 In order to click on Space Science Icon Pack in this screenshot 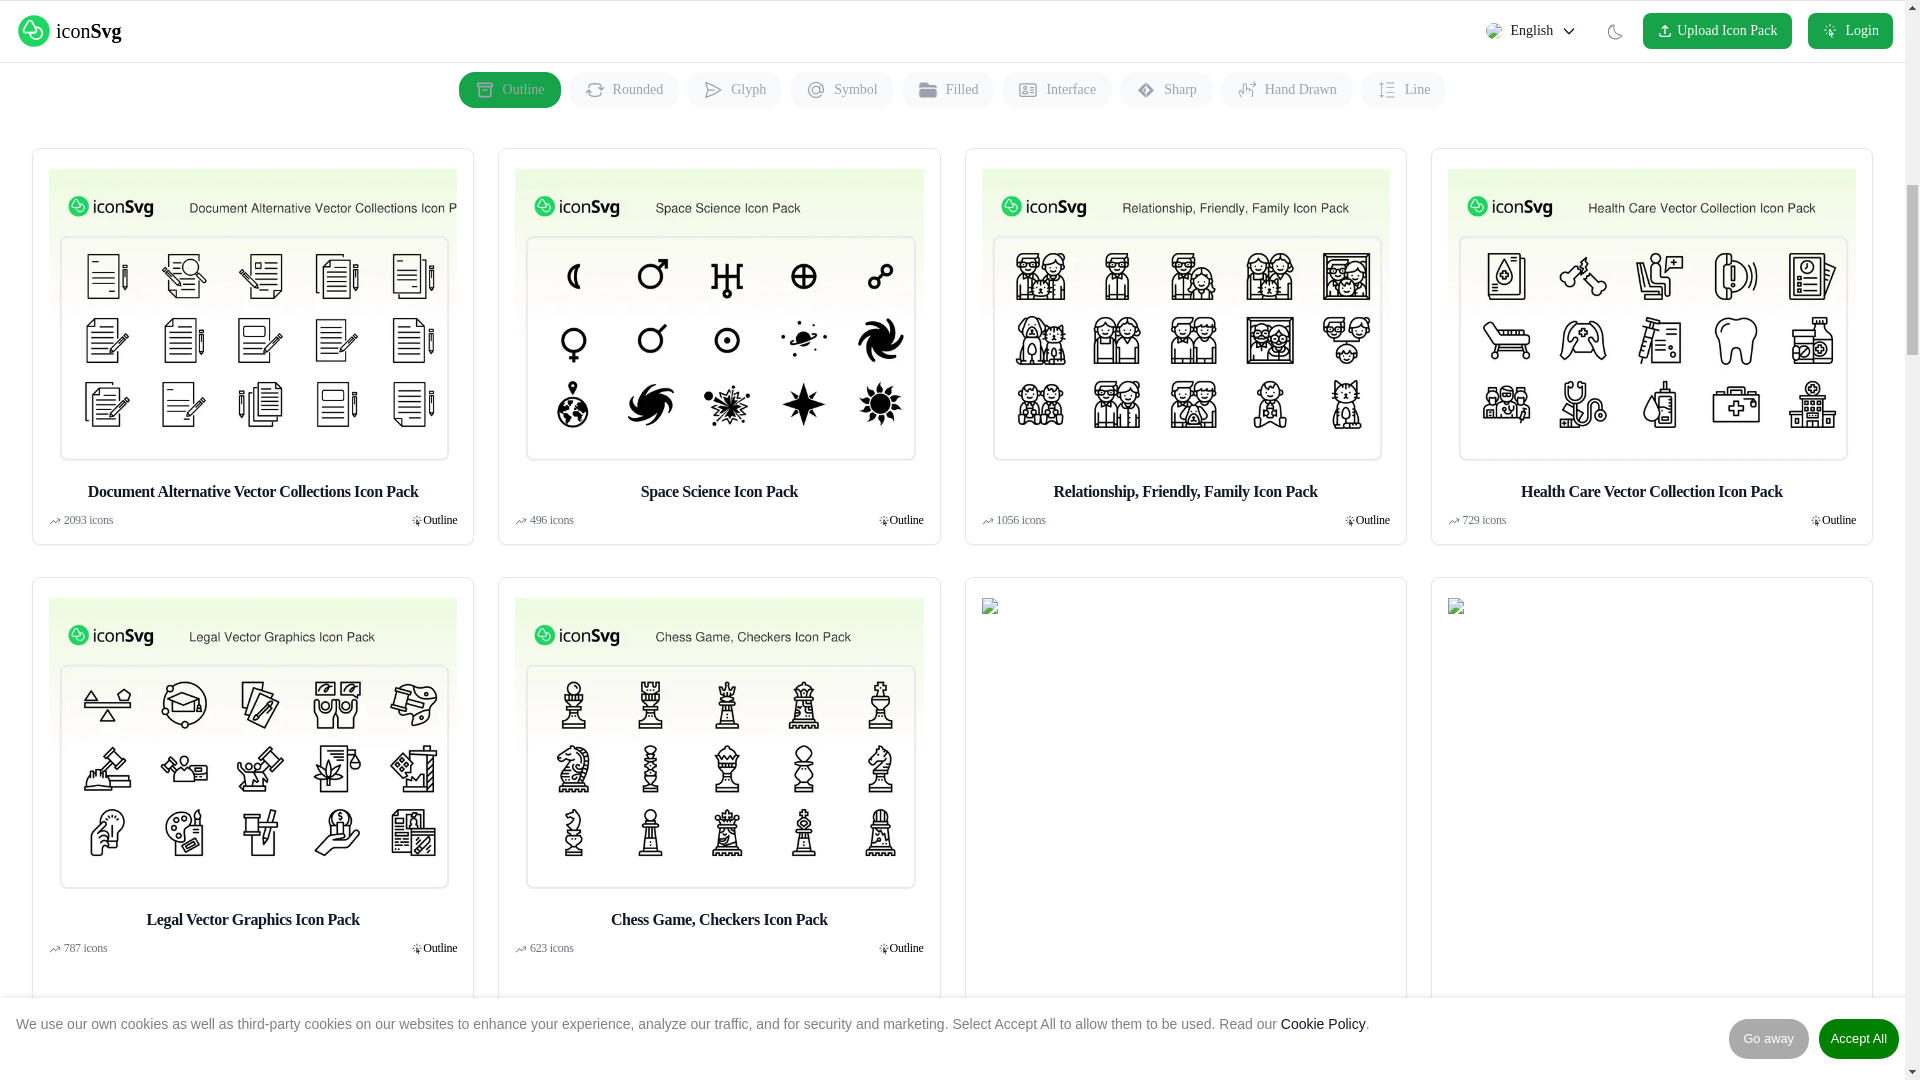, I will do `click(718, 322)`.